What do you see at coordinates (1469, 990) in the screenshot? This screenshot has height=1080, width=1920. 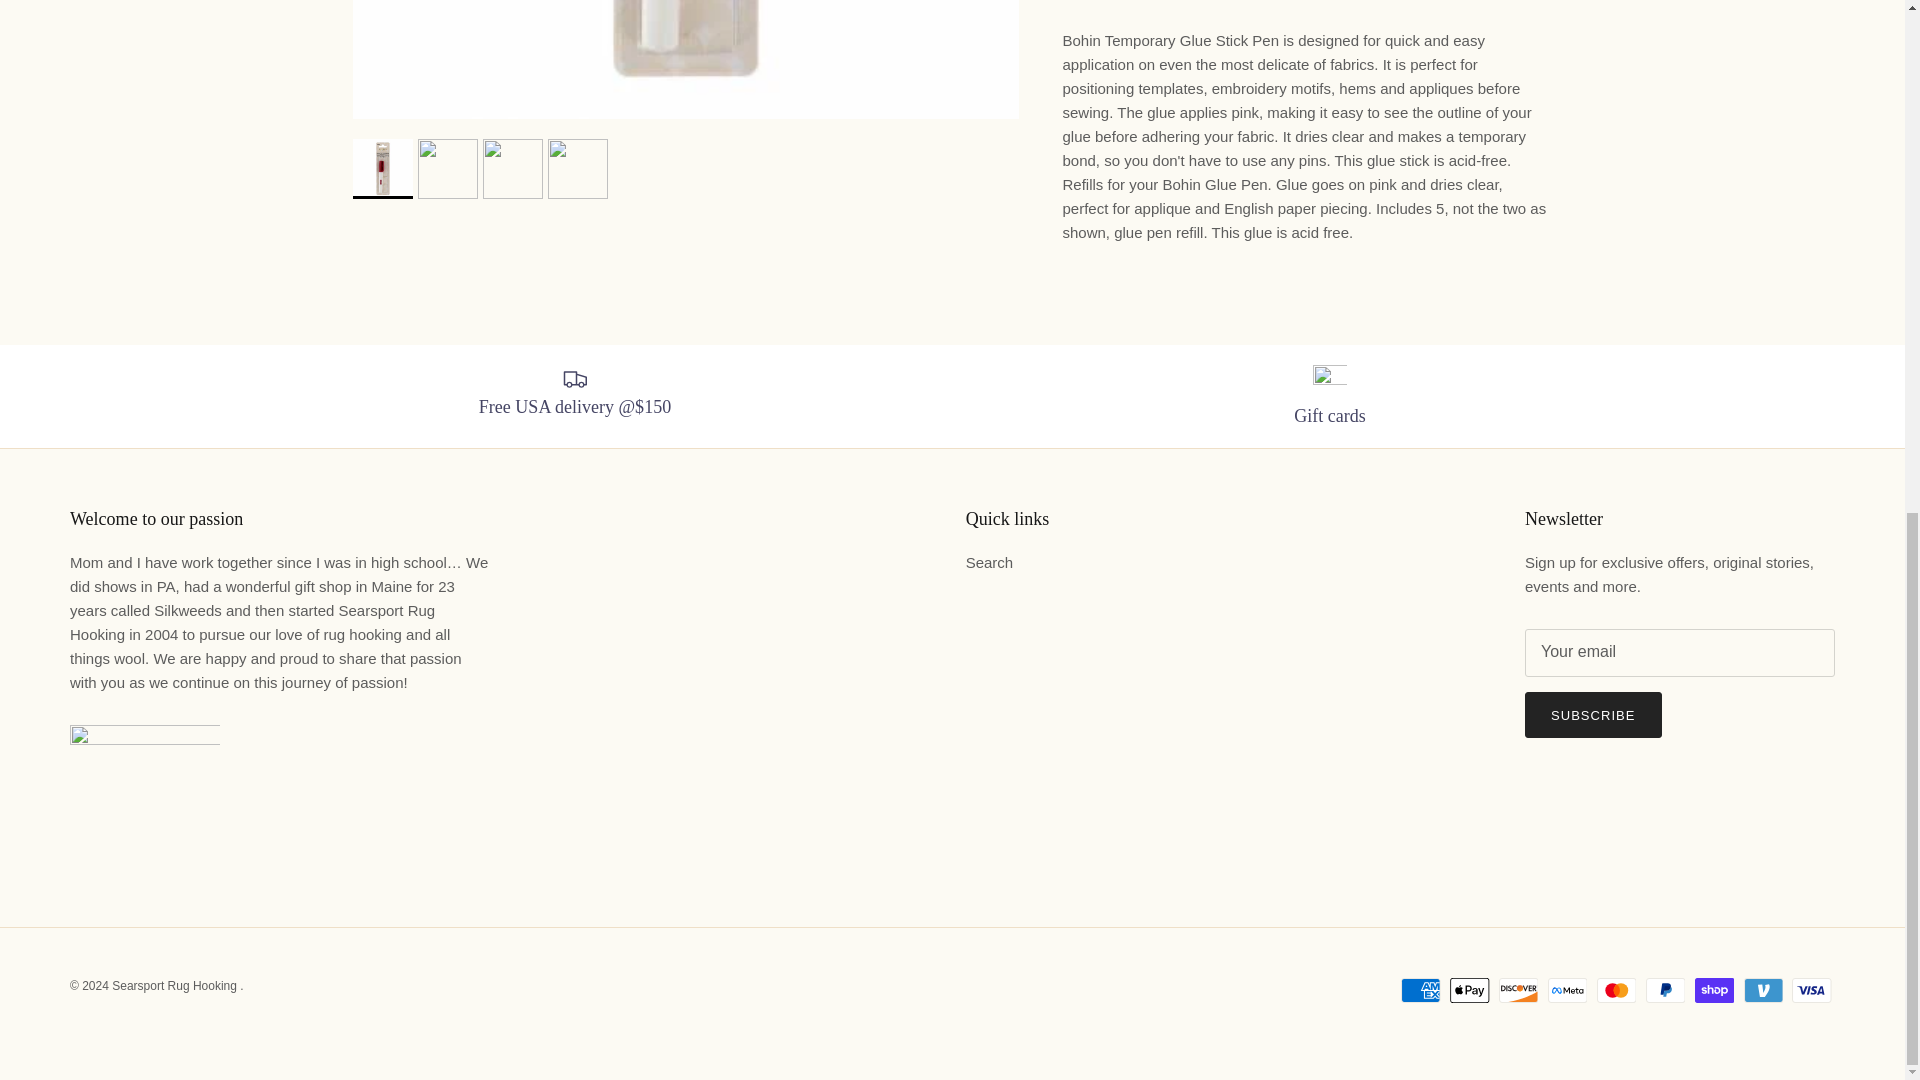 I see `Apple Pay` at bounding box center [1469, 990].